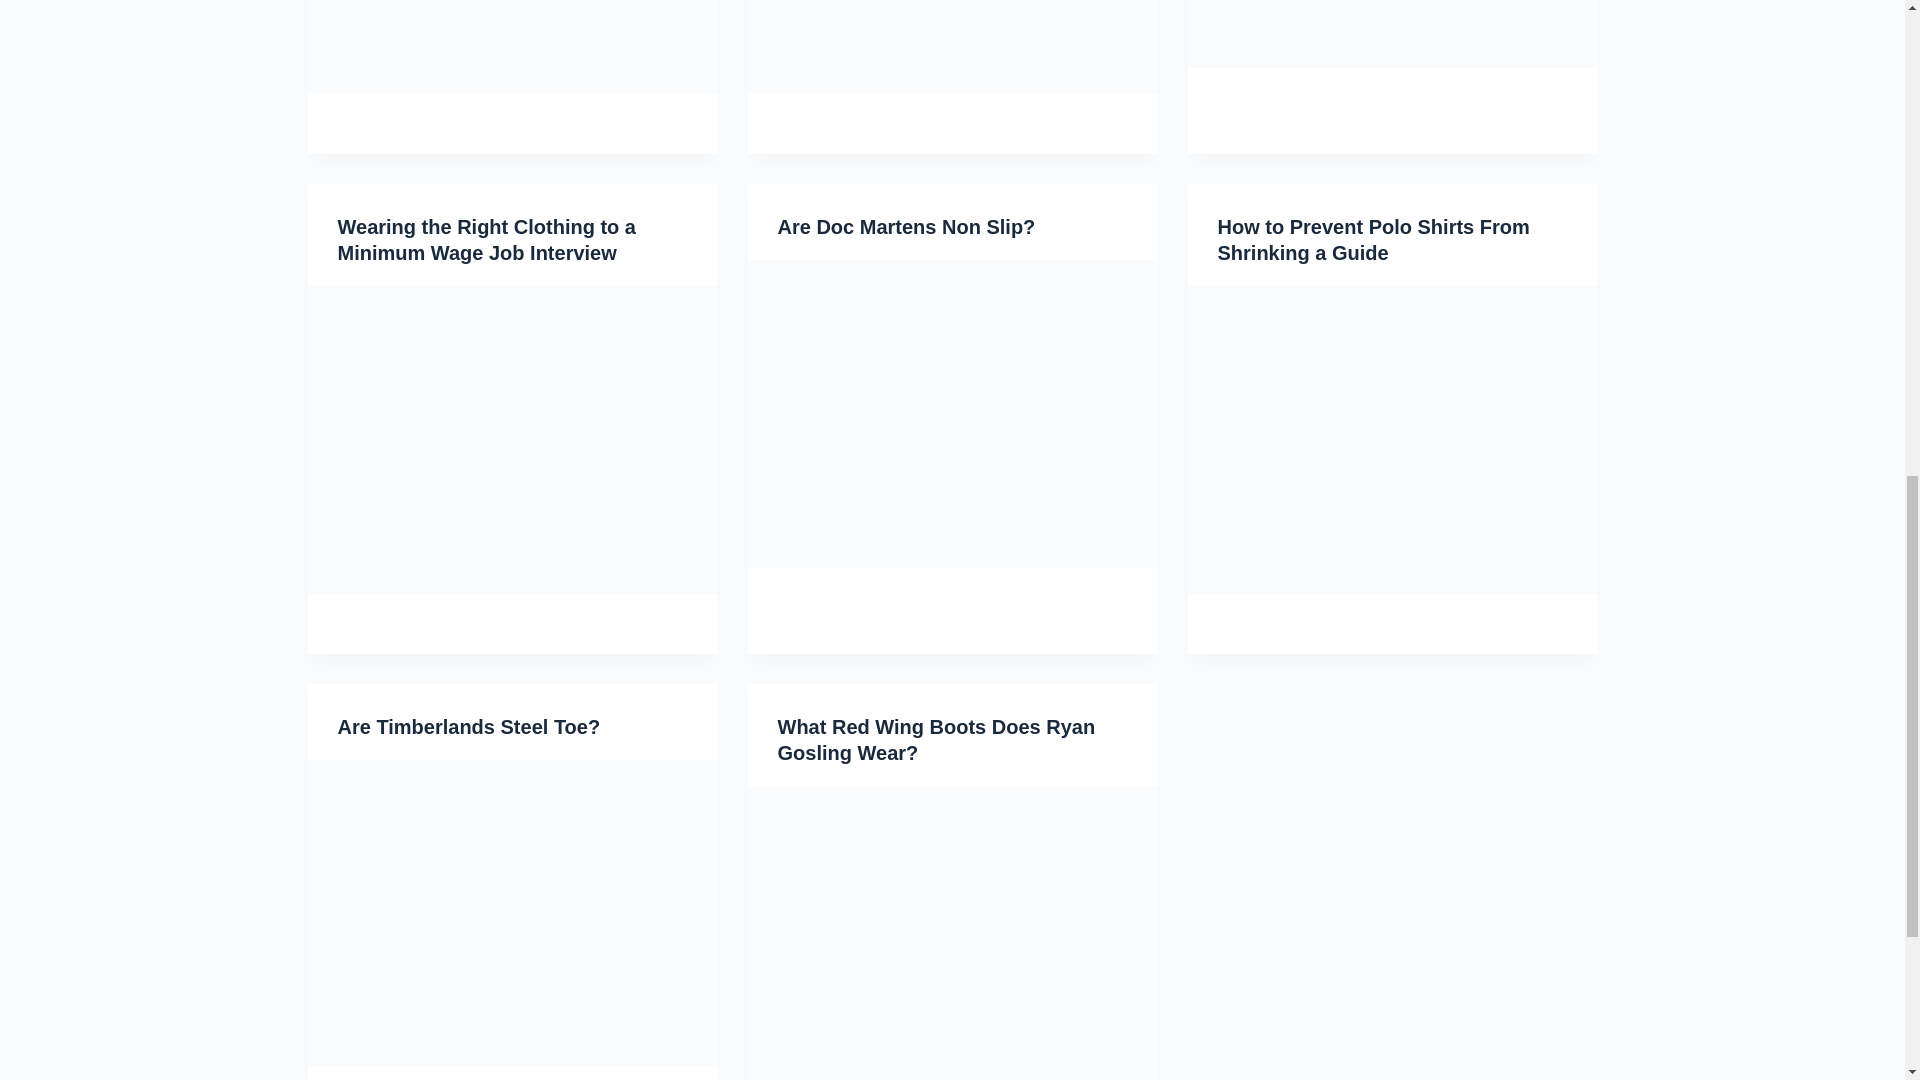 This screenshot has width=1920, height=1080. Describe the element at coordinates (468, 726) in the screenshot. I see `Are Timberlands Steel Toe?` at that location.